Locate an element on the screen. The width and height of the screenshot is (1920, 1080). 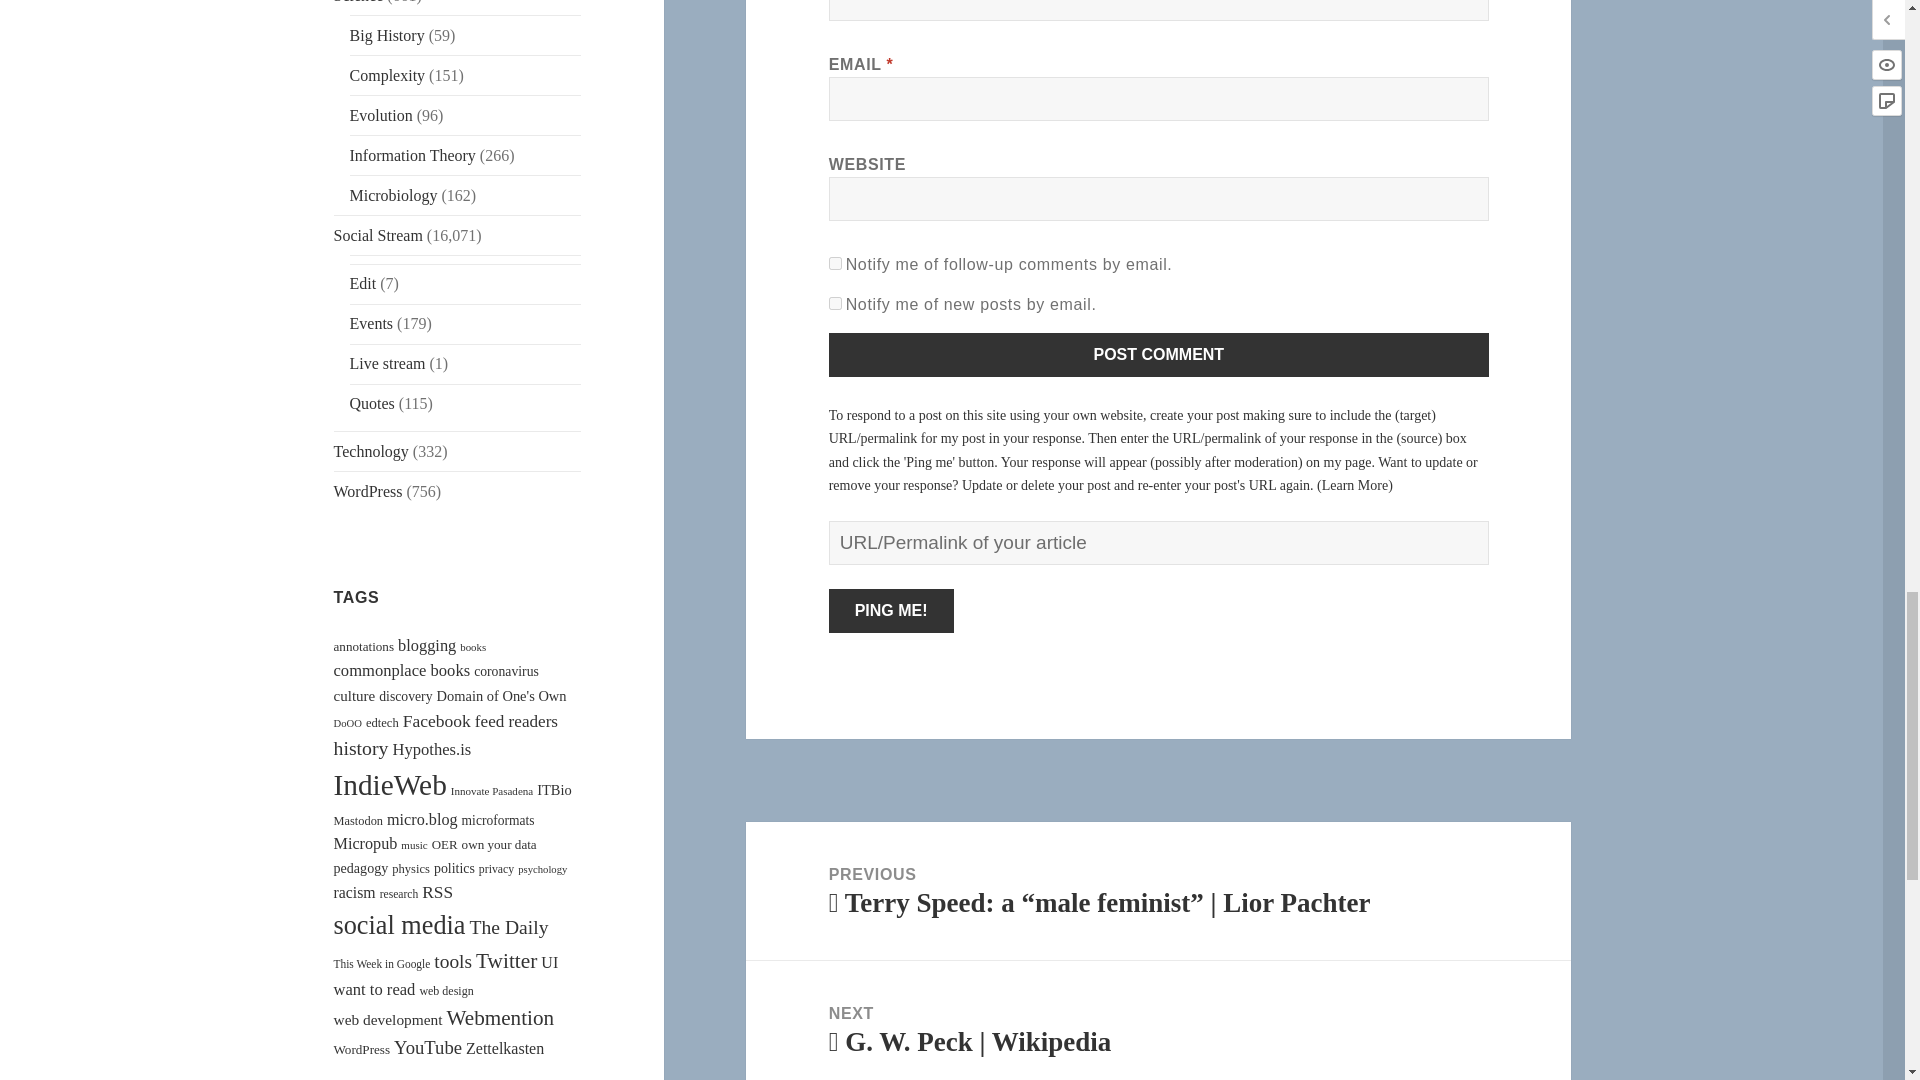
subscribe is located at coordinates (836, 303).